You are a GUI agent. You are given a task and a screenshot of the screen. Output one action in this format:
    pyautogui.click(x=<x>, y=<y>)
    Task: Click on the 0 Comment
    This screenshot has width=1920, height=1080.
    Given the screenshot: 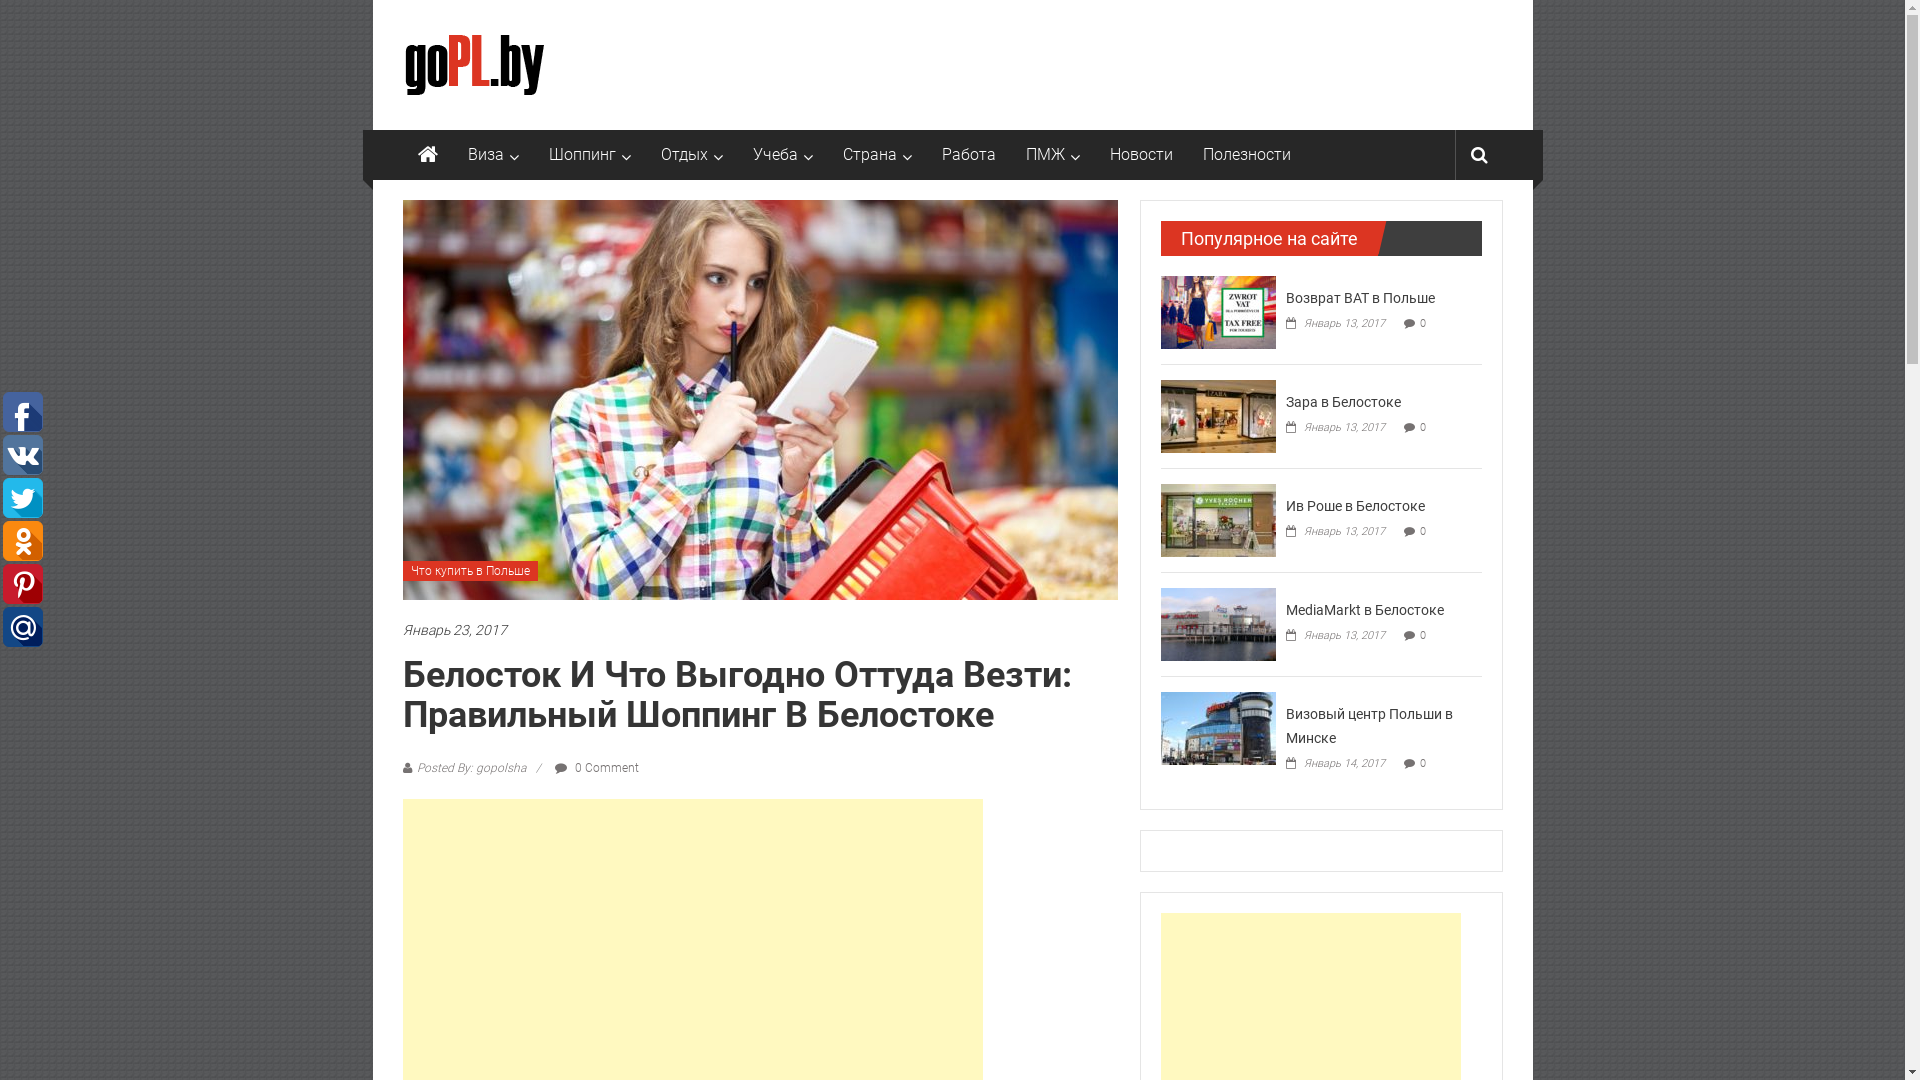 What is the action you would take?
    pyautogui.click(x=596, y=768)
    